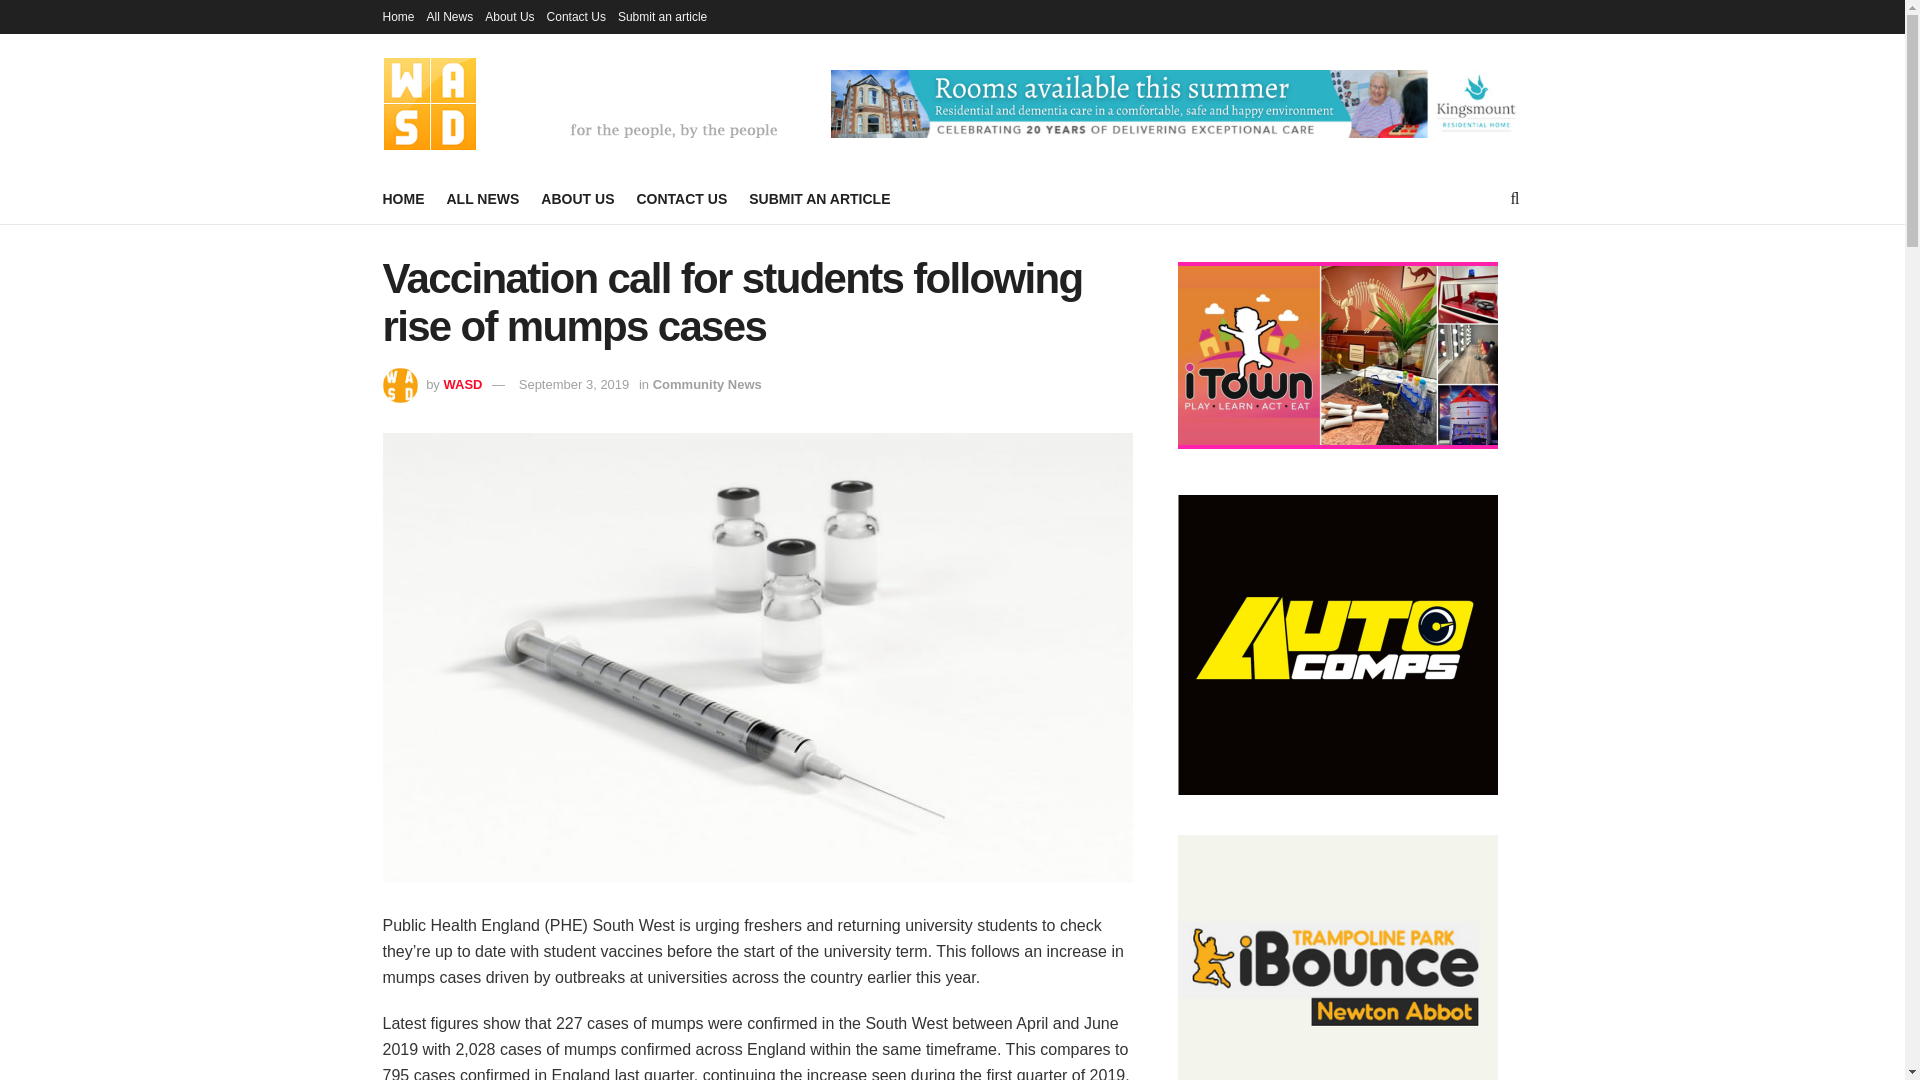 This screenshot has height=1080, width=1920. I want to click on September 3, 2019, so click(574, 384).